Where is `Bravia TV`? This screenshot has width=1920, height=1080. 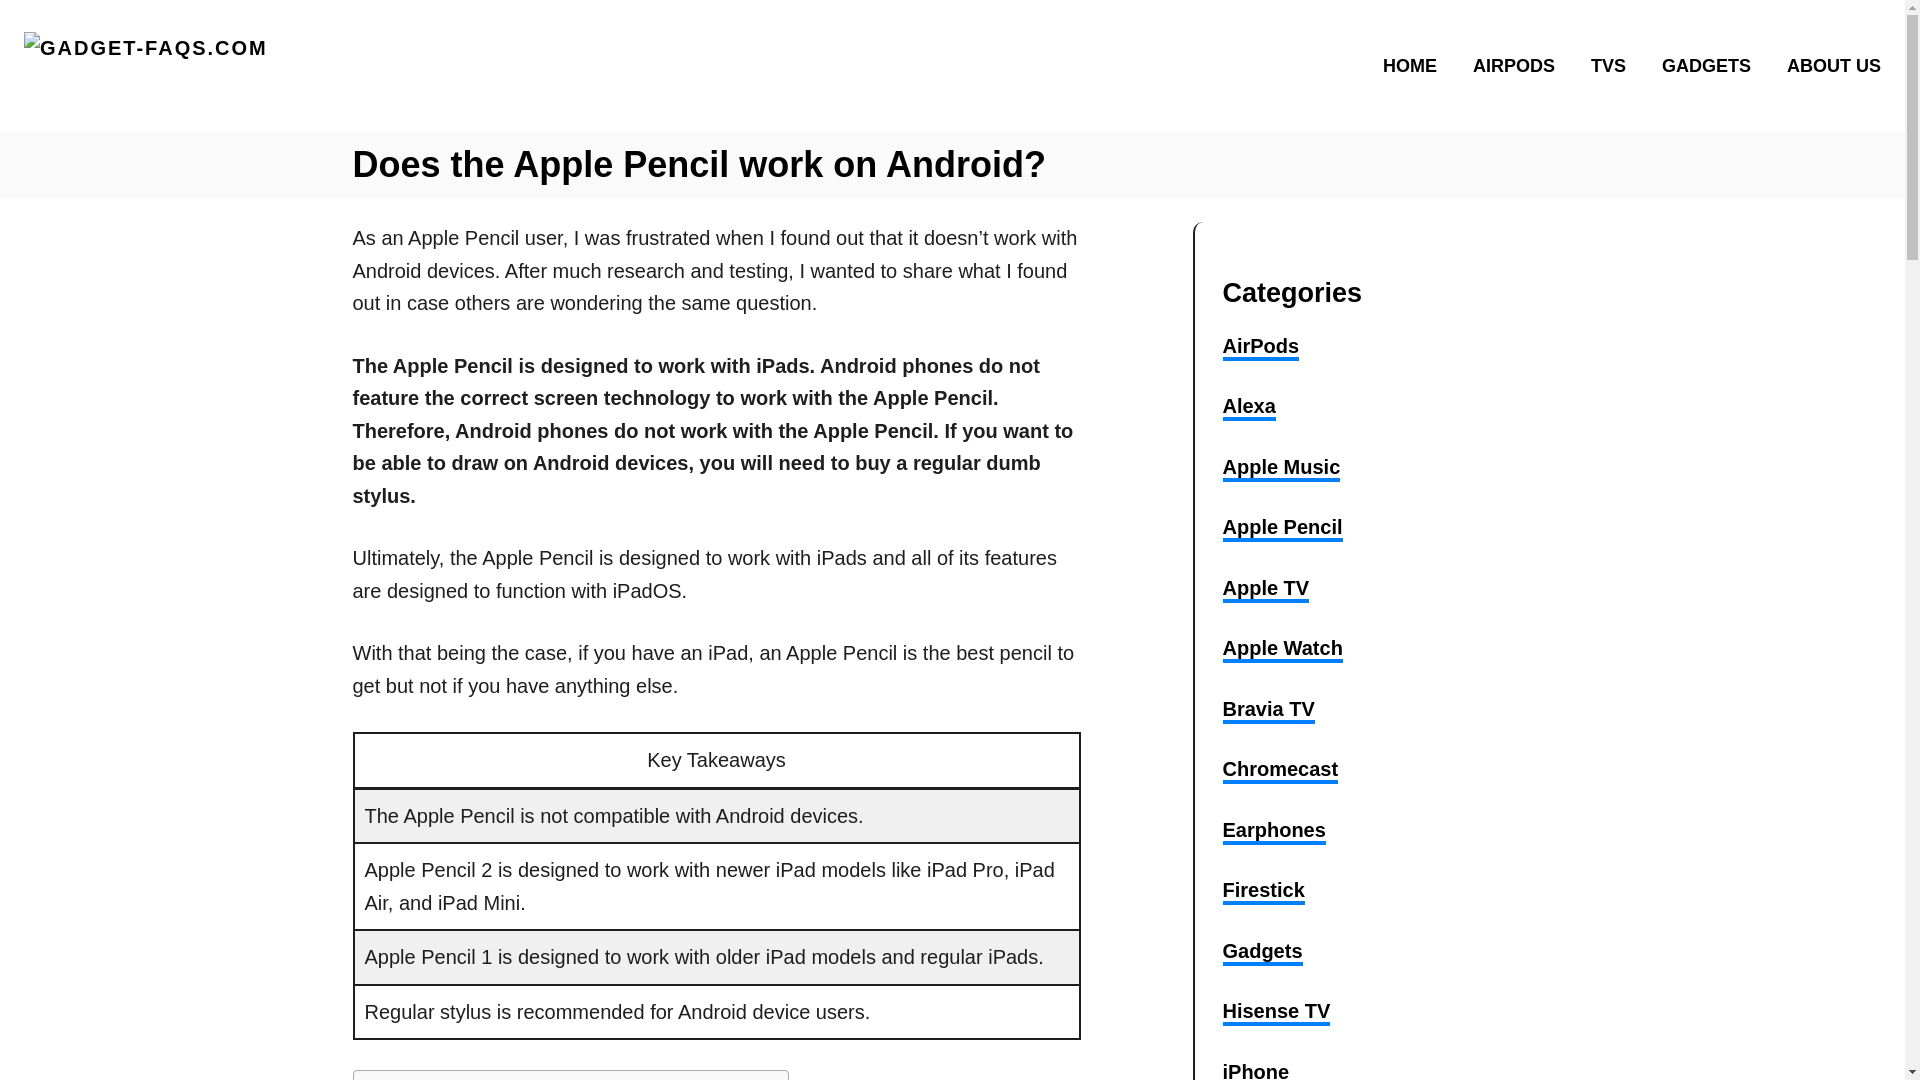 Bravia TV is located at coordinates (1267, 710).